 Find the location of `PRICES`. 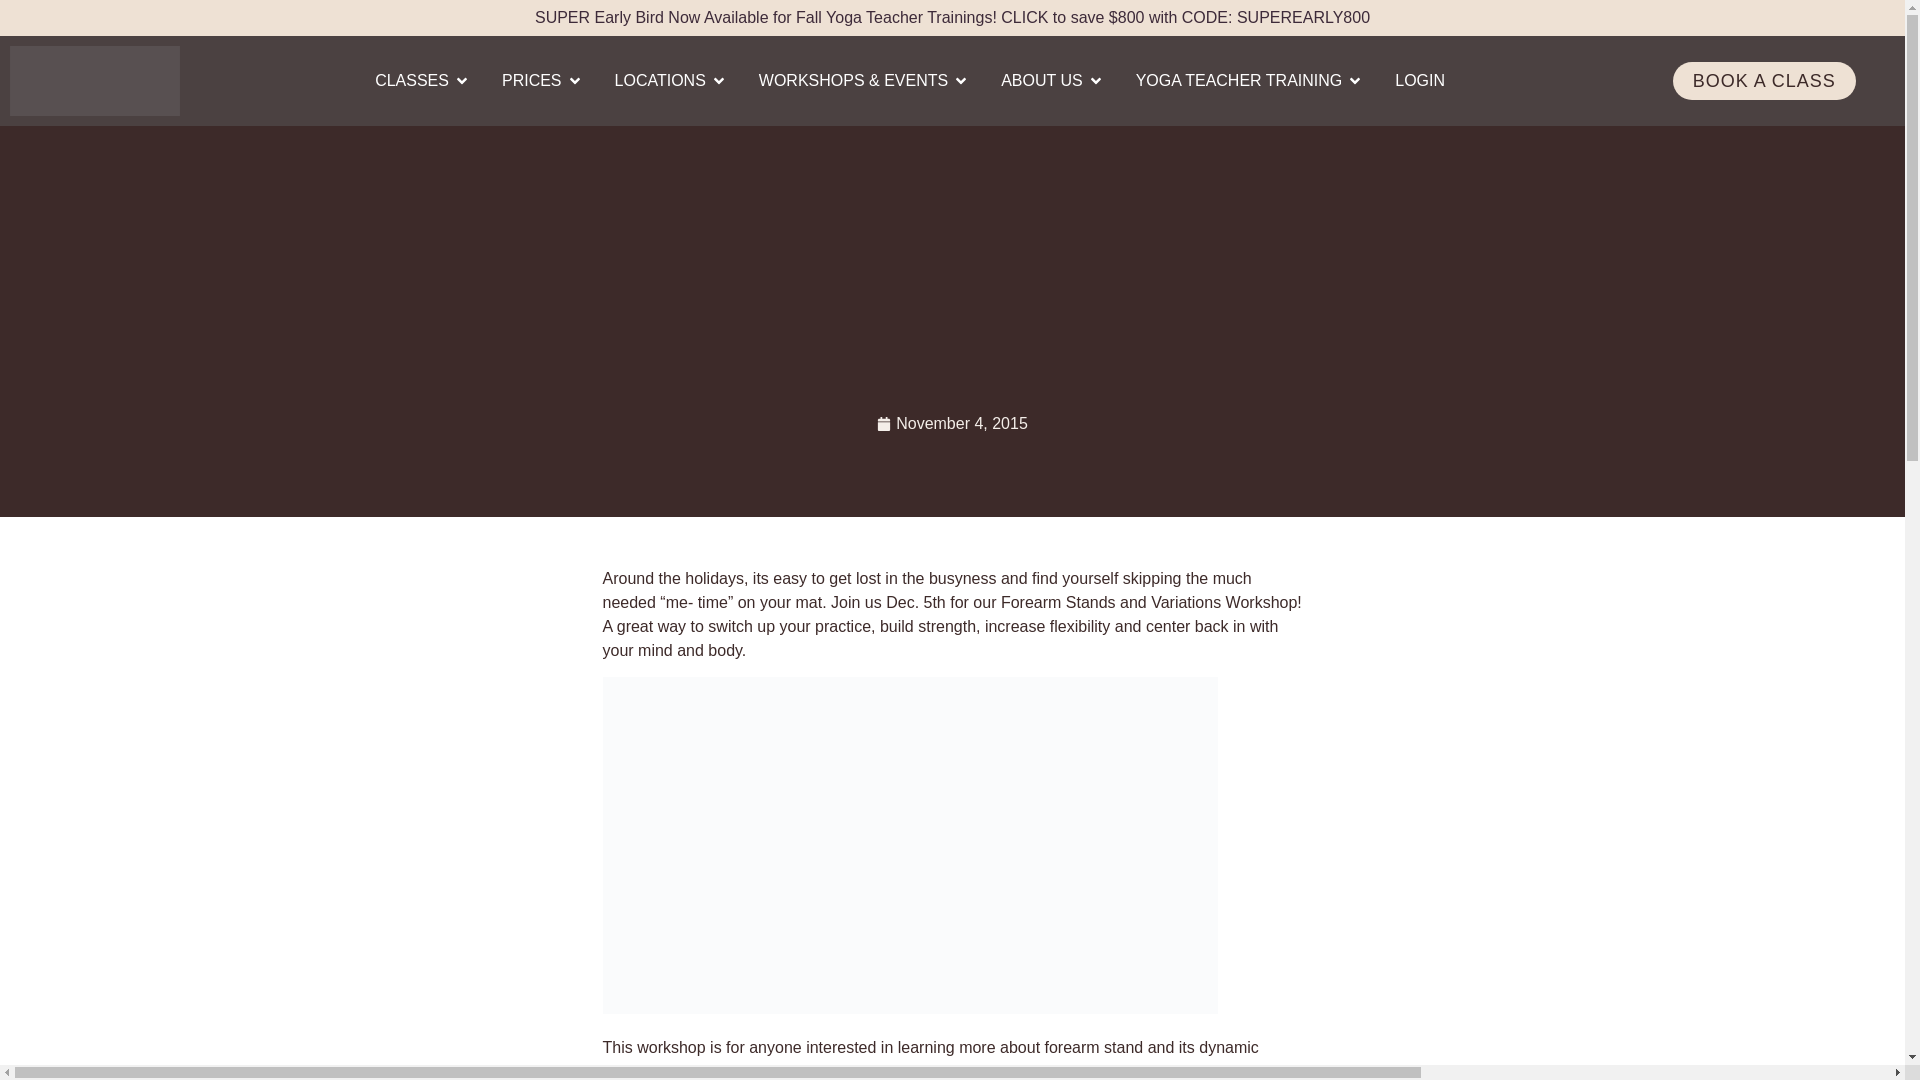

PRICES is located at coordinates (532, 80).